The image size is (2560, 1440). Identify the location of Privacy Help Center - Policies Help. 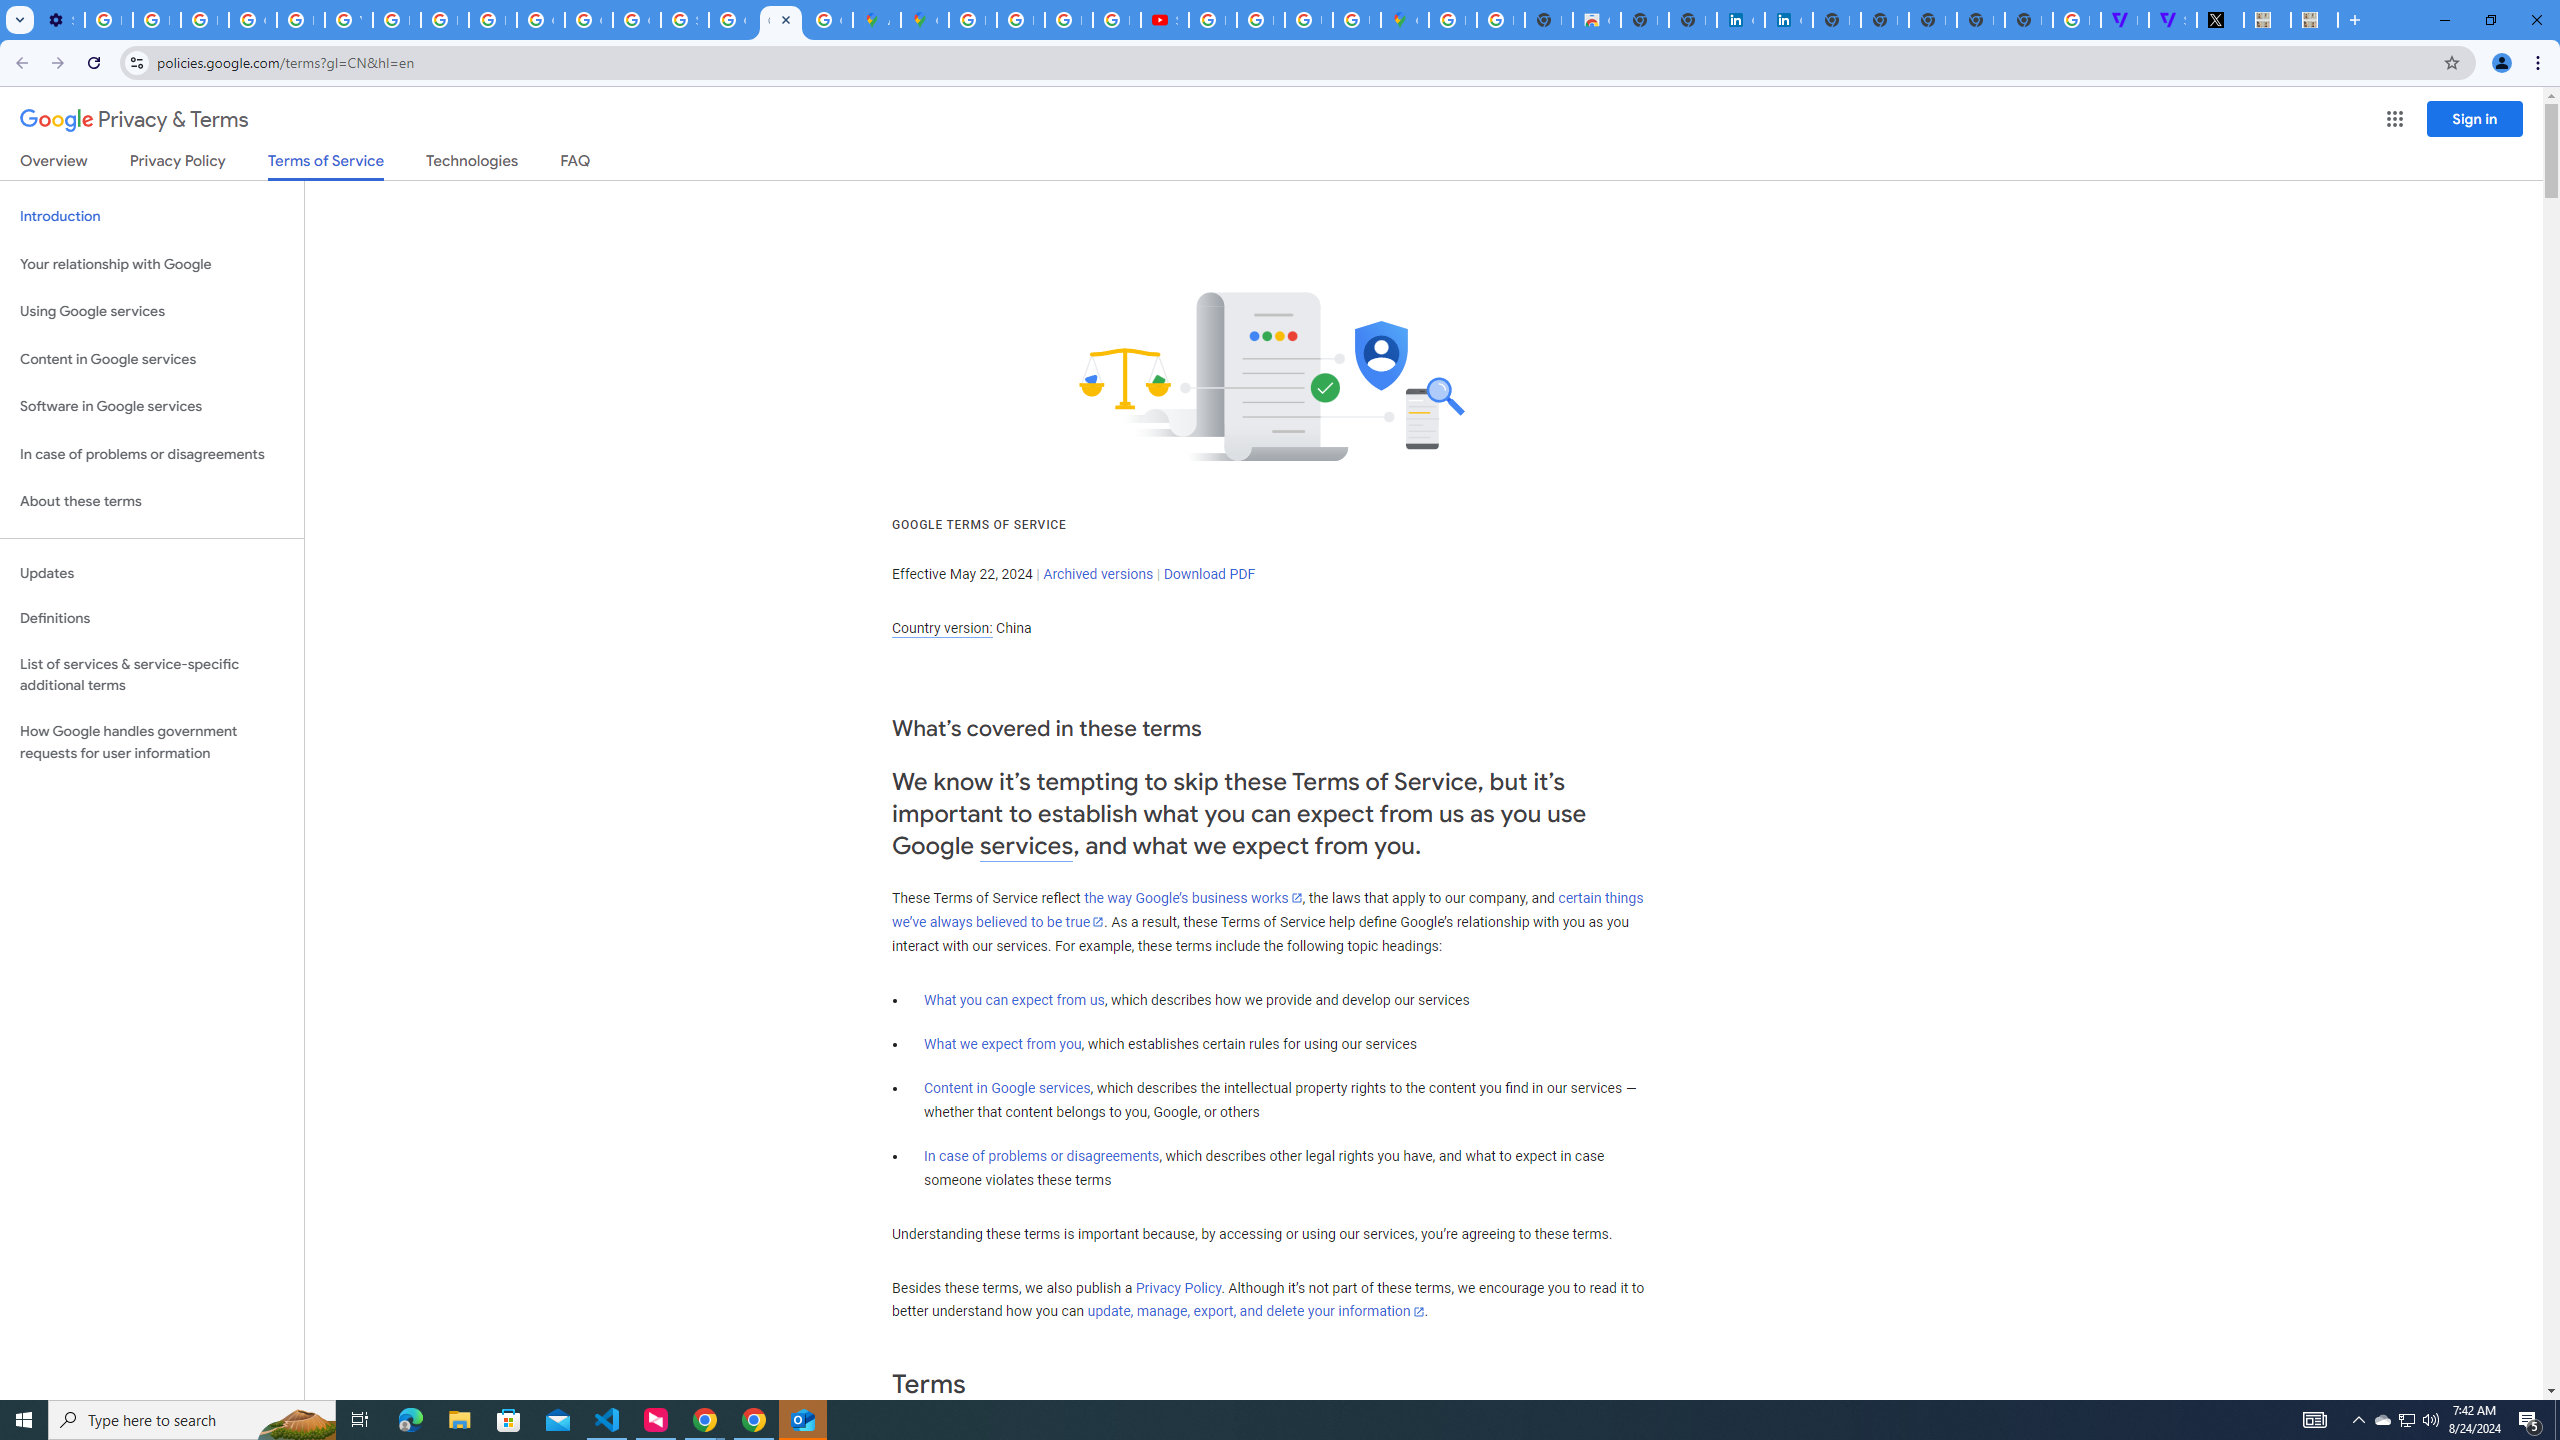
(1068, 20).